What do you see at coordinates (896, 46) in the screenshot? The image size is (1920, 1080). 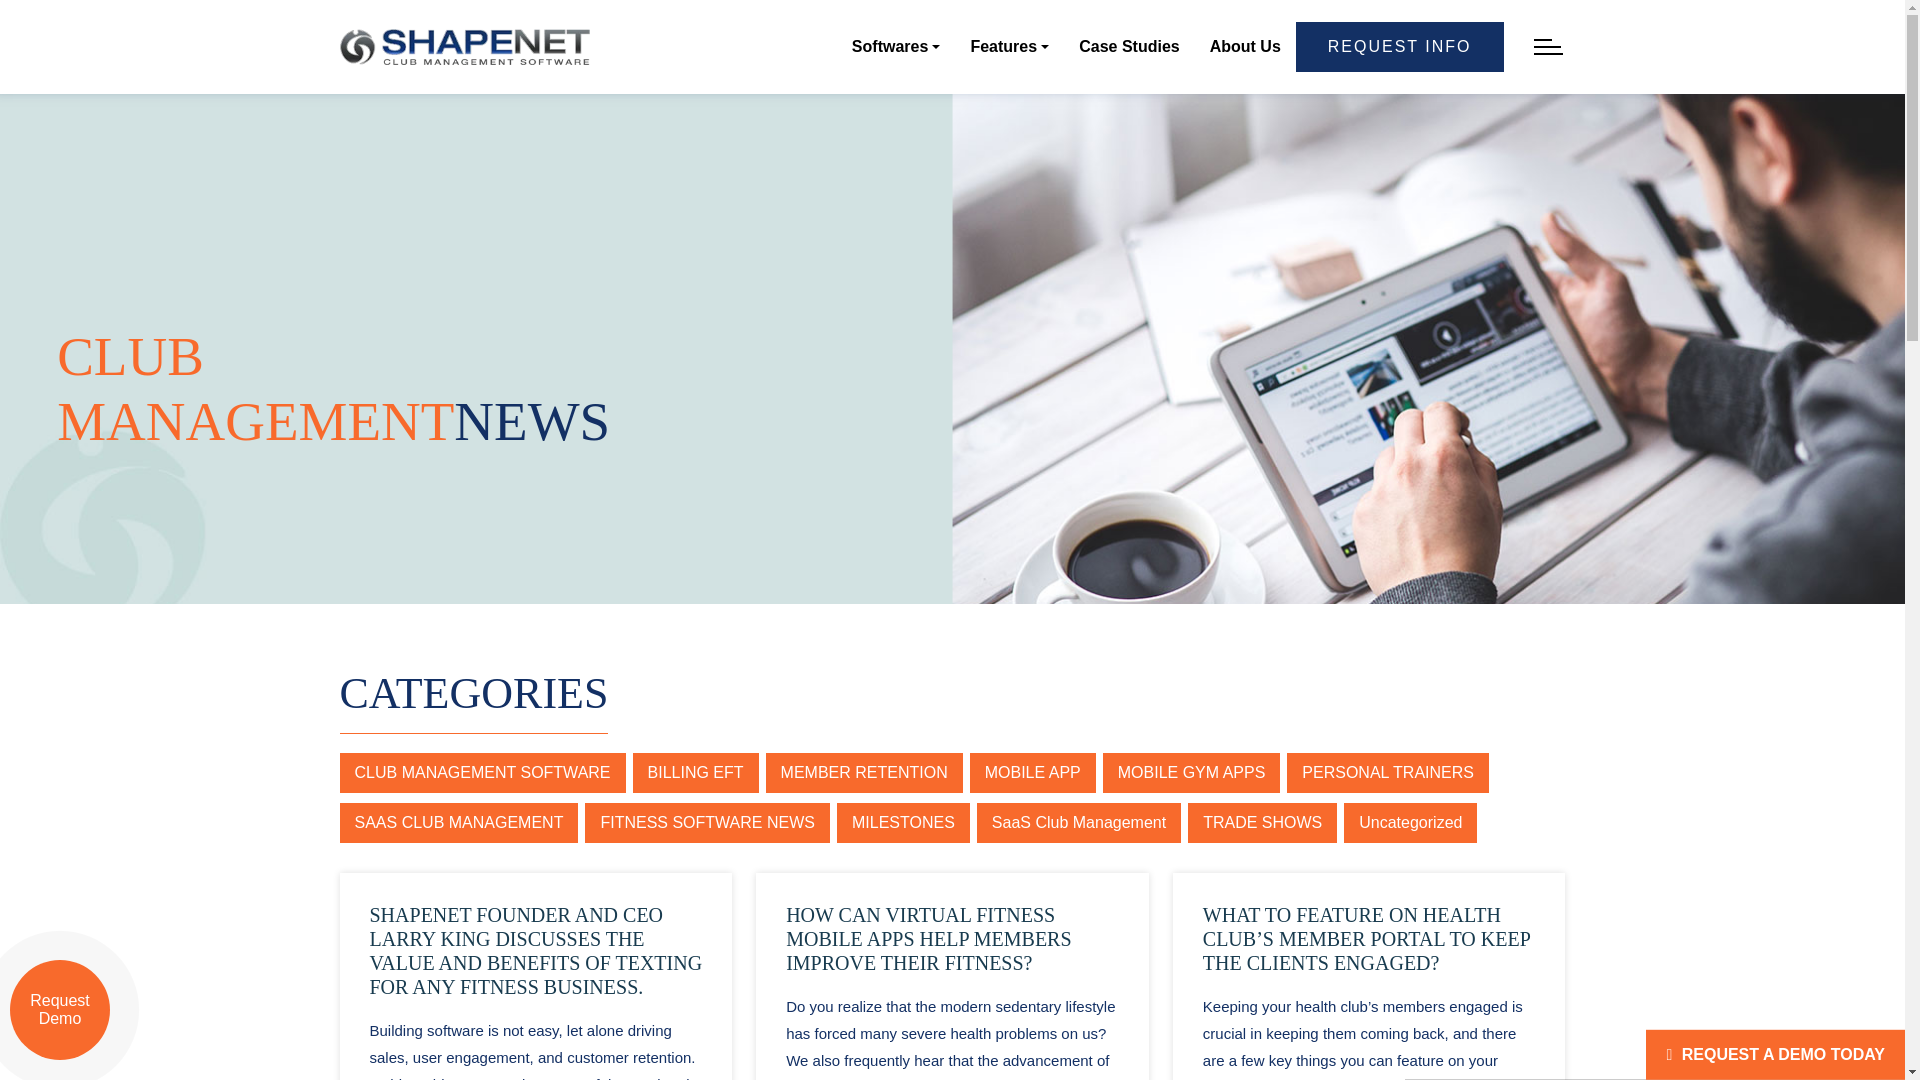 I see `Softwares` at bounding box center [896, 46].